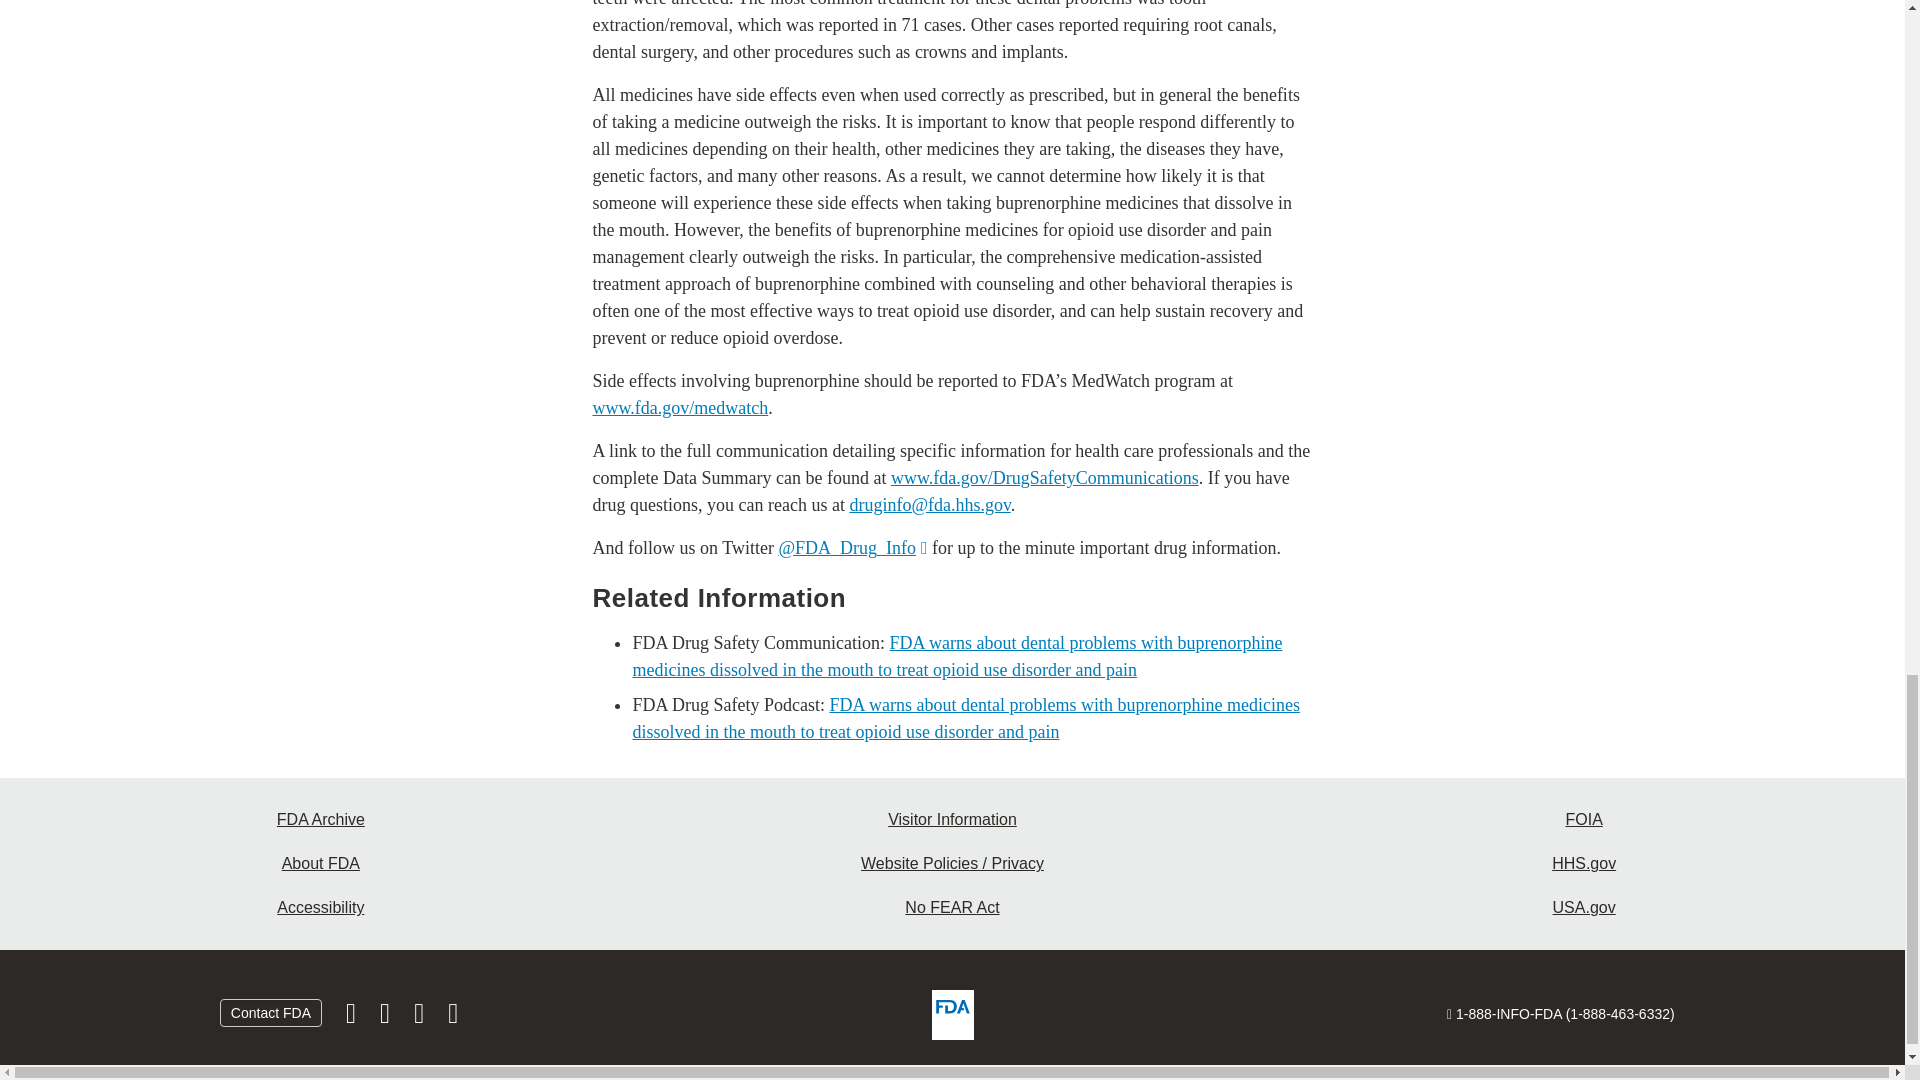 This screenshot has height=1080, width=1920. What do you see at coordinates (1584, 820) in the screenshot?
I see `Freedom of Information Act` at bounding box center [1584, 820].